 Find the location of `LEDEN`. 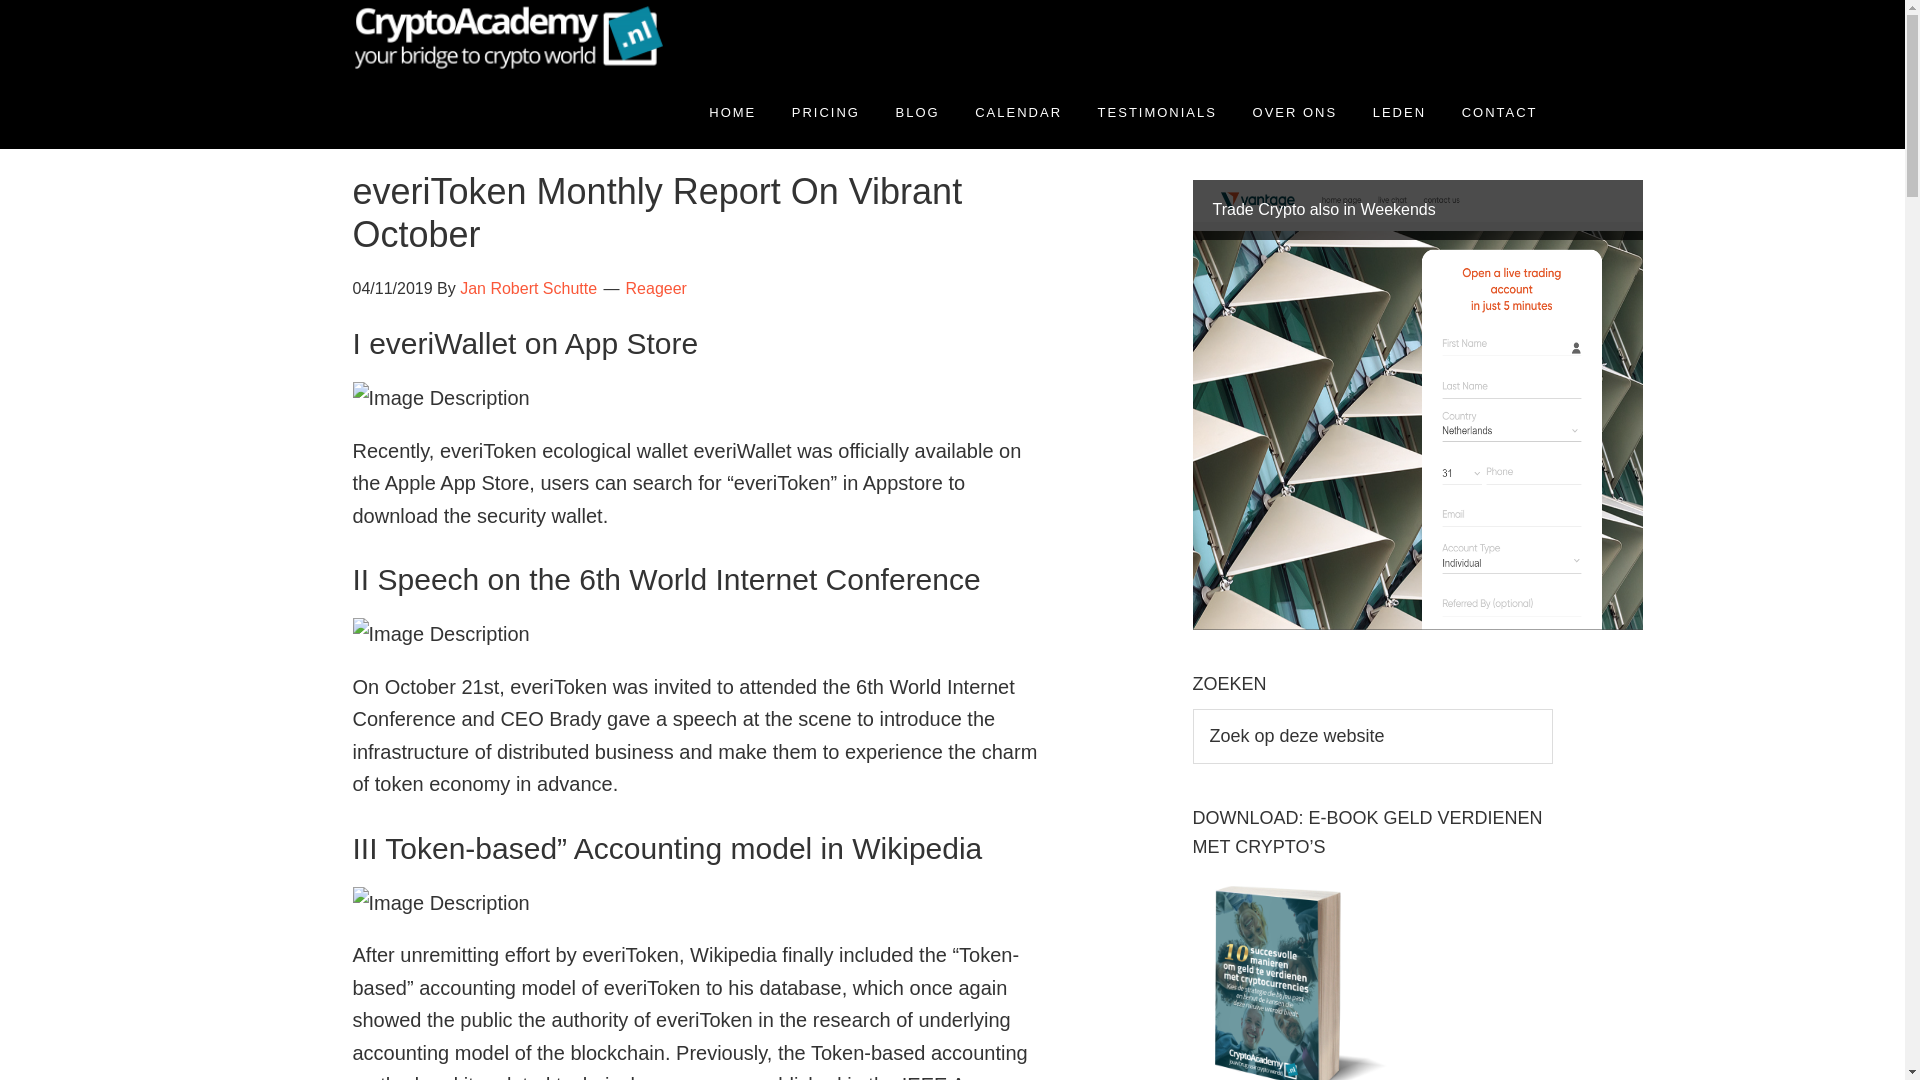

LEDEN is located at coordinates (1399, 112).